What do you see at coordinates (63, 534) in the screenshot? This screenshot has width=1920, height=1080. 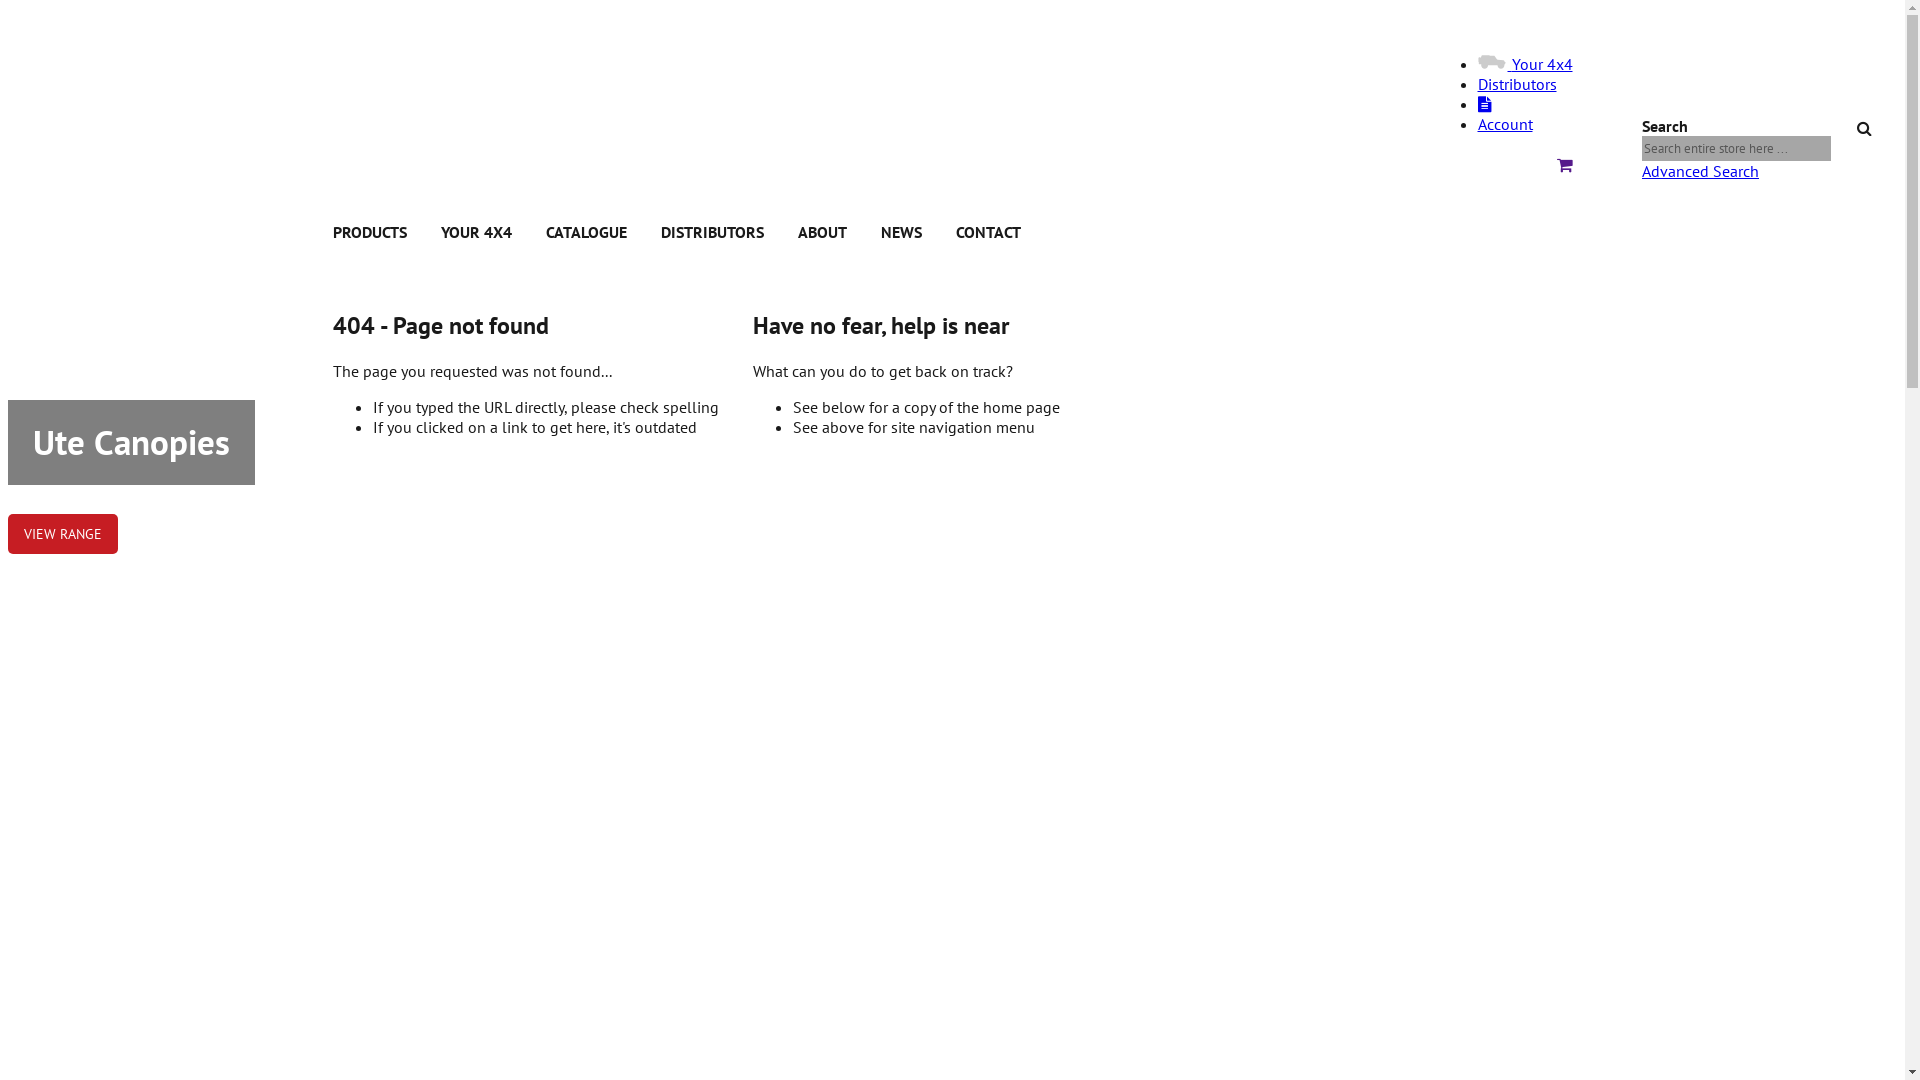 I see `VIEW RANGE` at bounding box center [63, 534].